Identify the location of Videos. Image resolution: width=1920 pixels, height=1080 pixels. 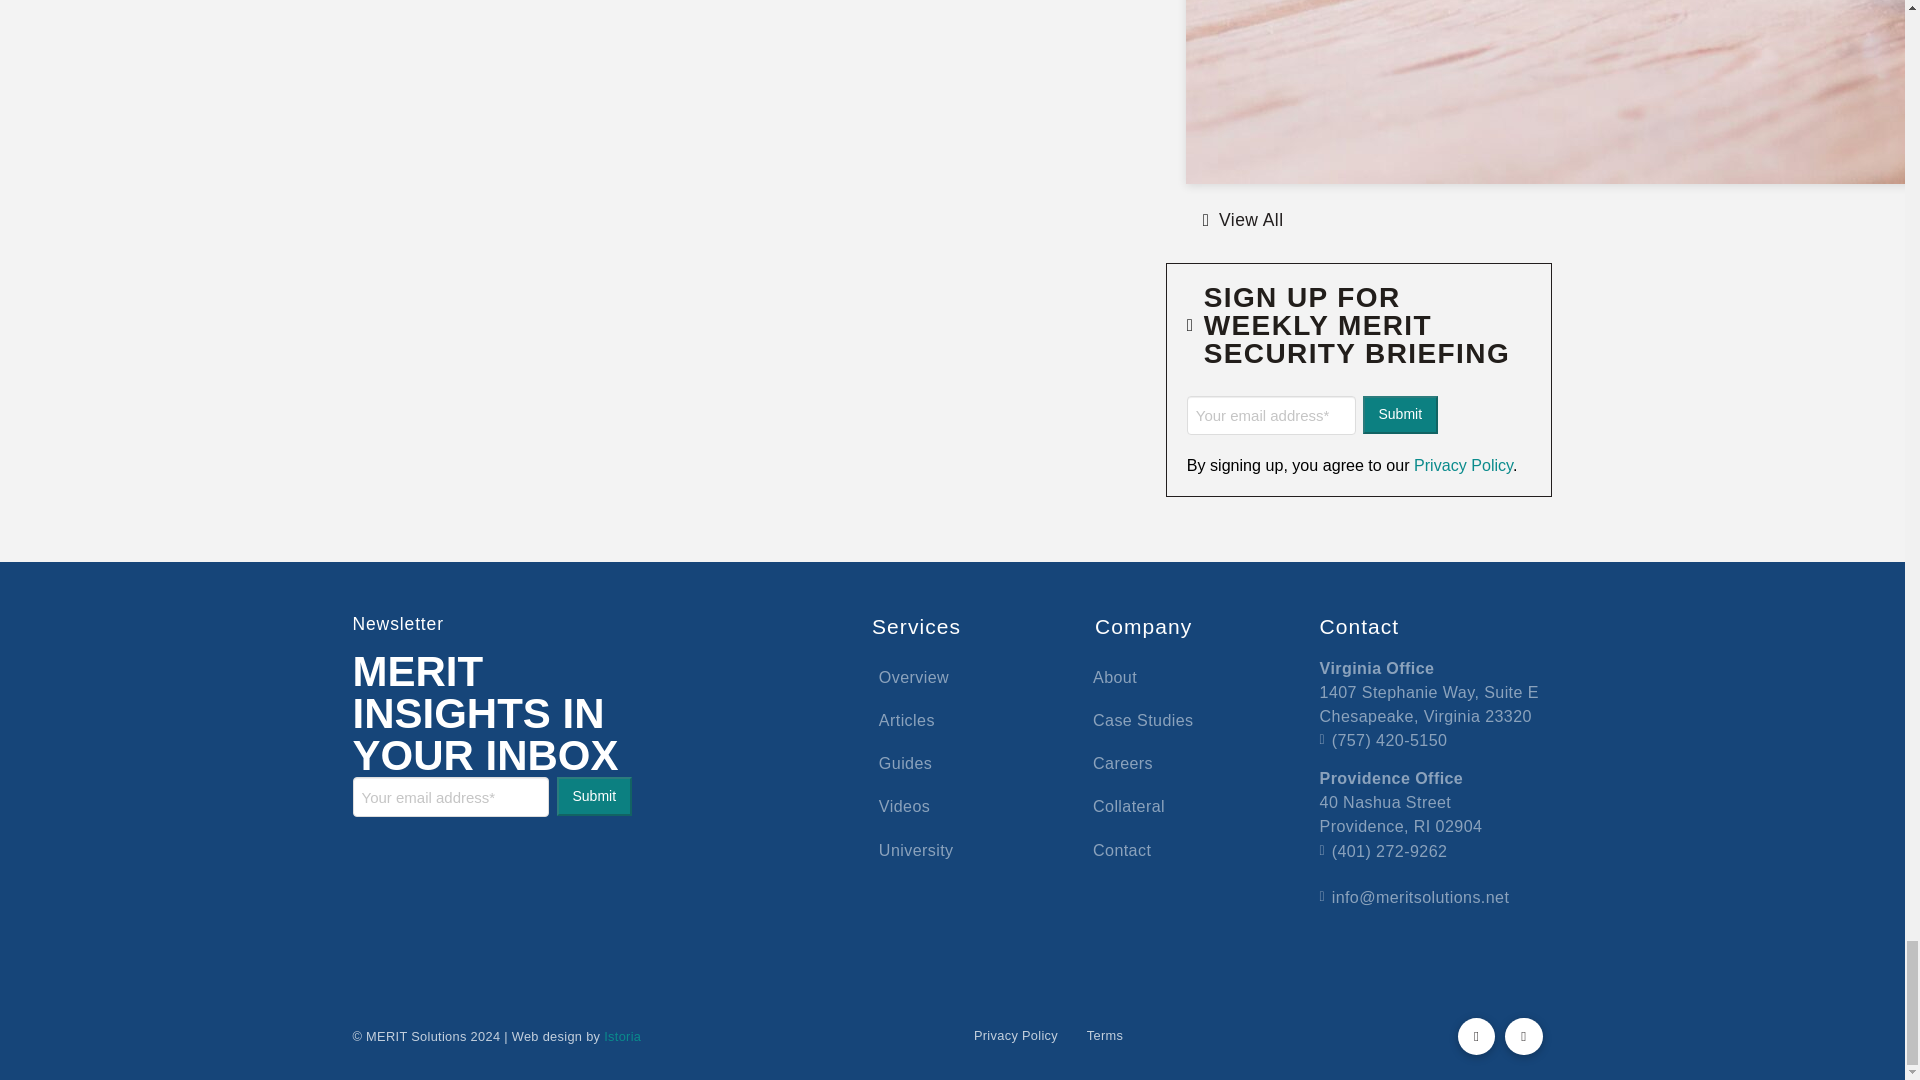
(904, 806).